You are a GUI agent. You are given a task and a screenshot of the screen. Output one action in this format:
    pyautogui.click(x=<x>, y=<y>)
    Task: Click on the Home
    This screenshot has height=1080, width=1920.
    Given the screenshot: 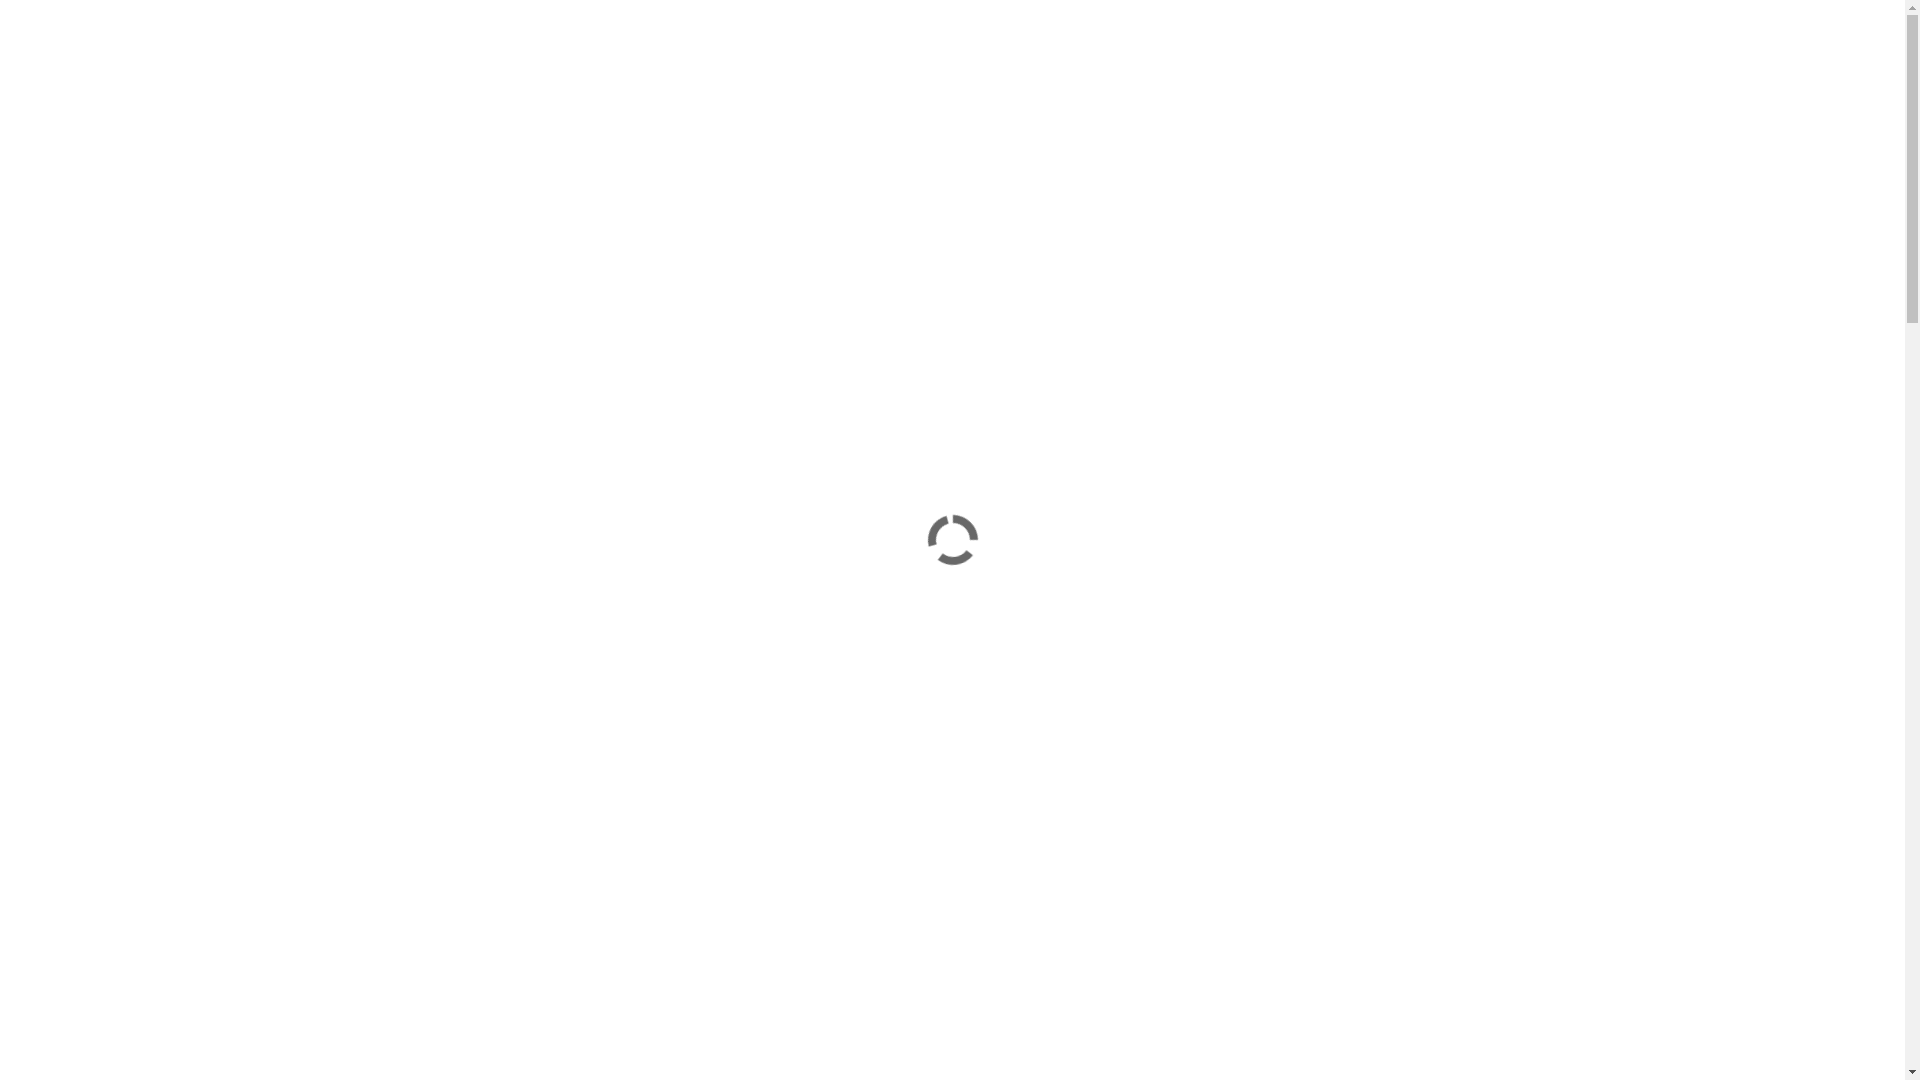 What is the action you would take?
    pyautogui.click(x=1254, y=134)
    